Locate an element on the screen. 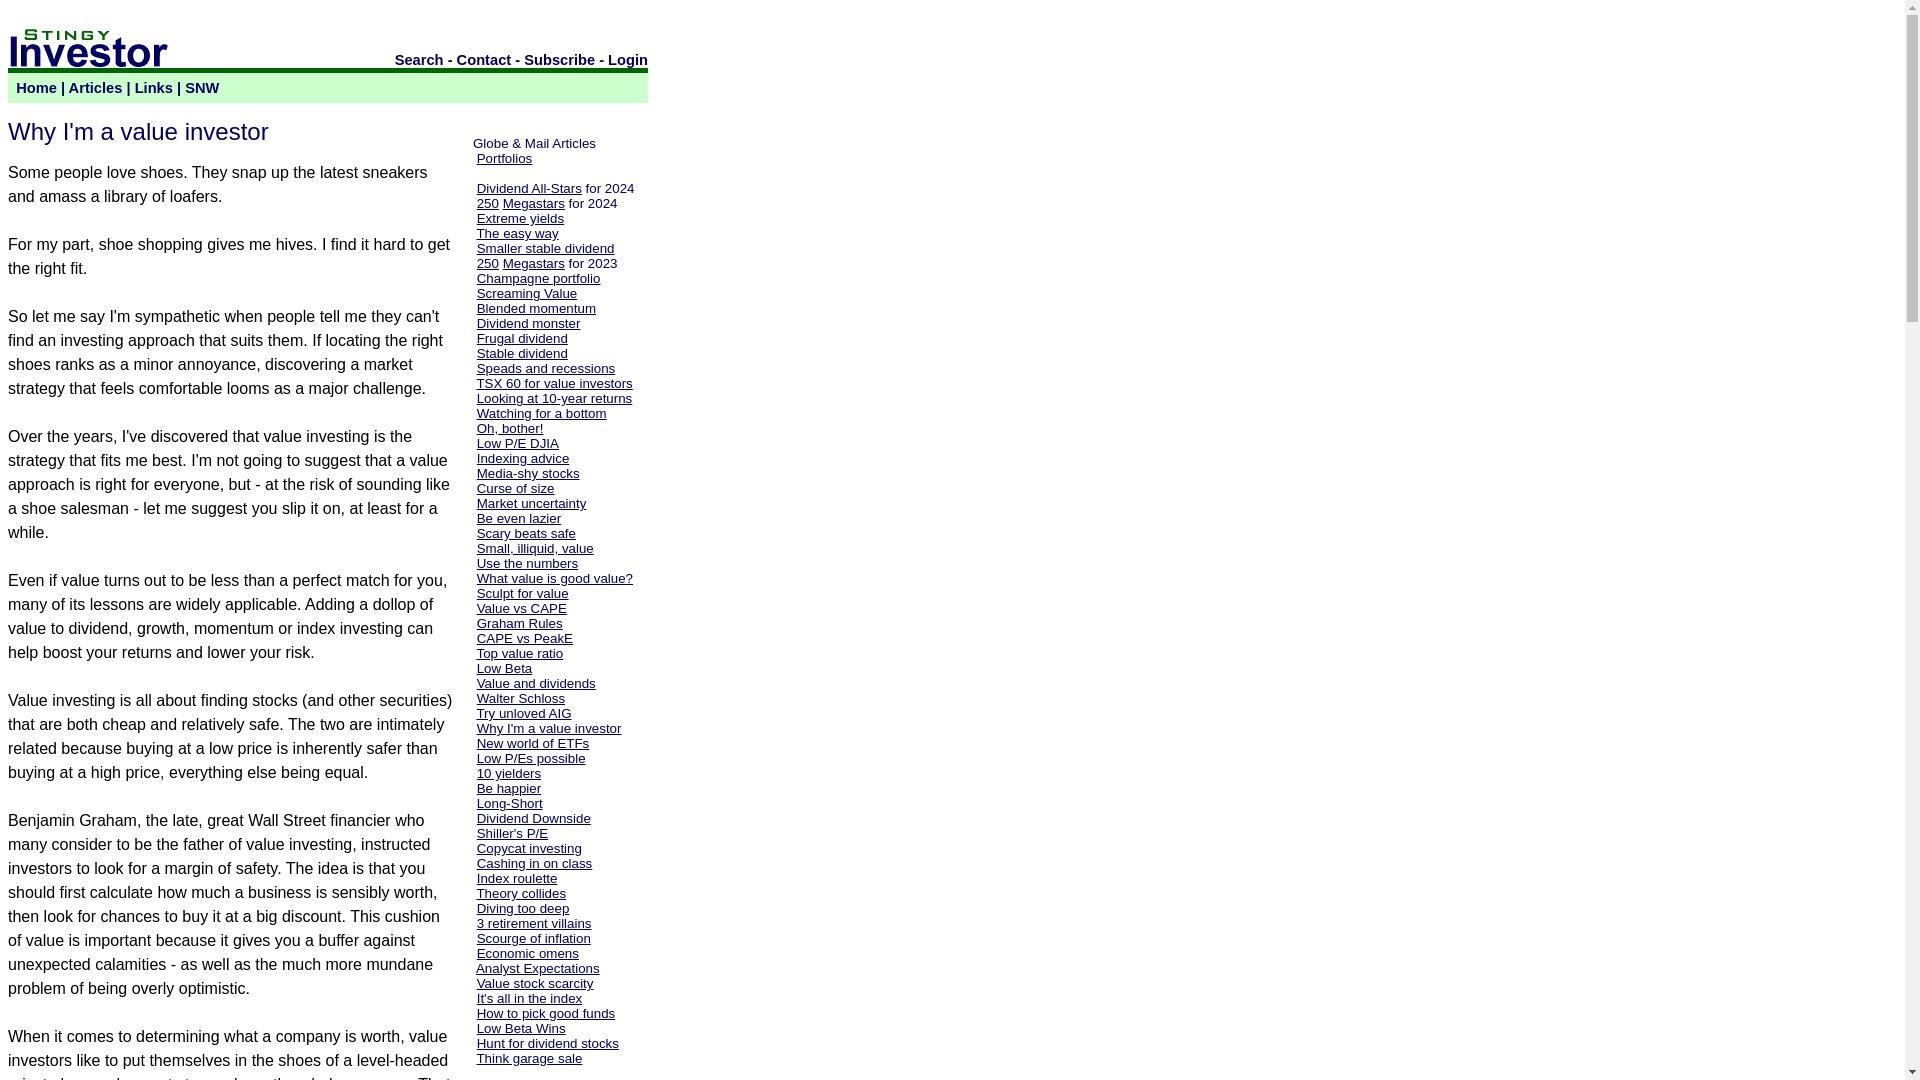  Speads and recessions is located at coordinates (546, 368).